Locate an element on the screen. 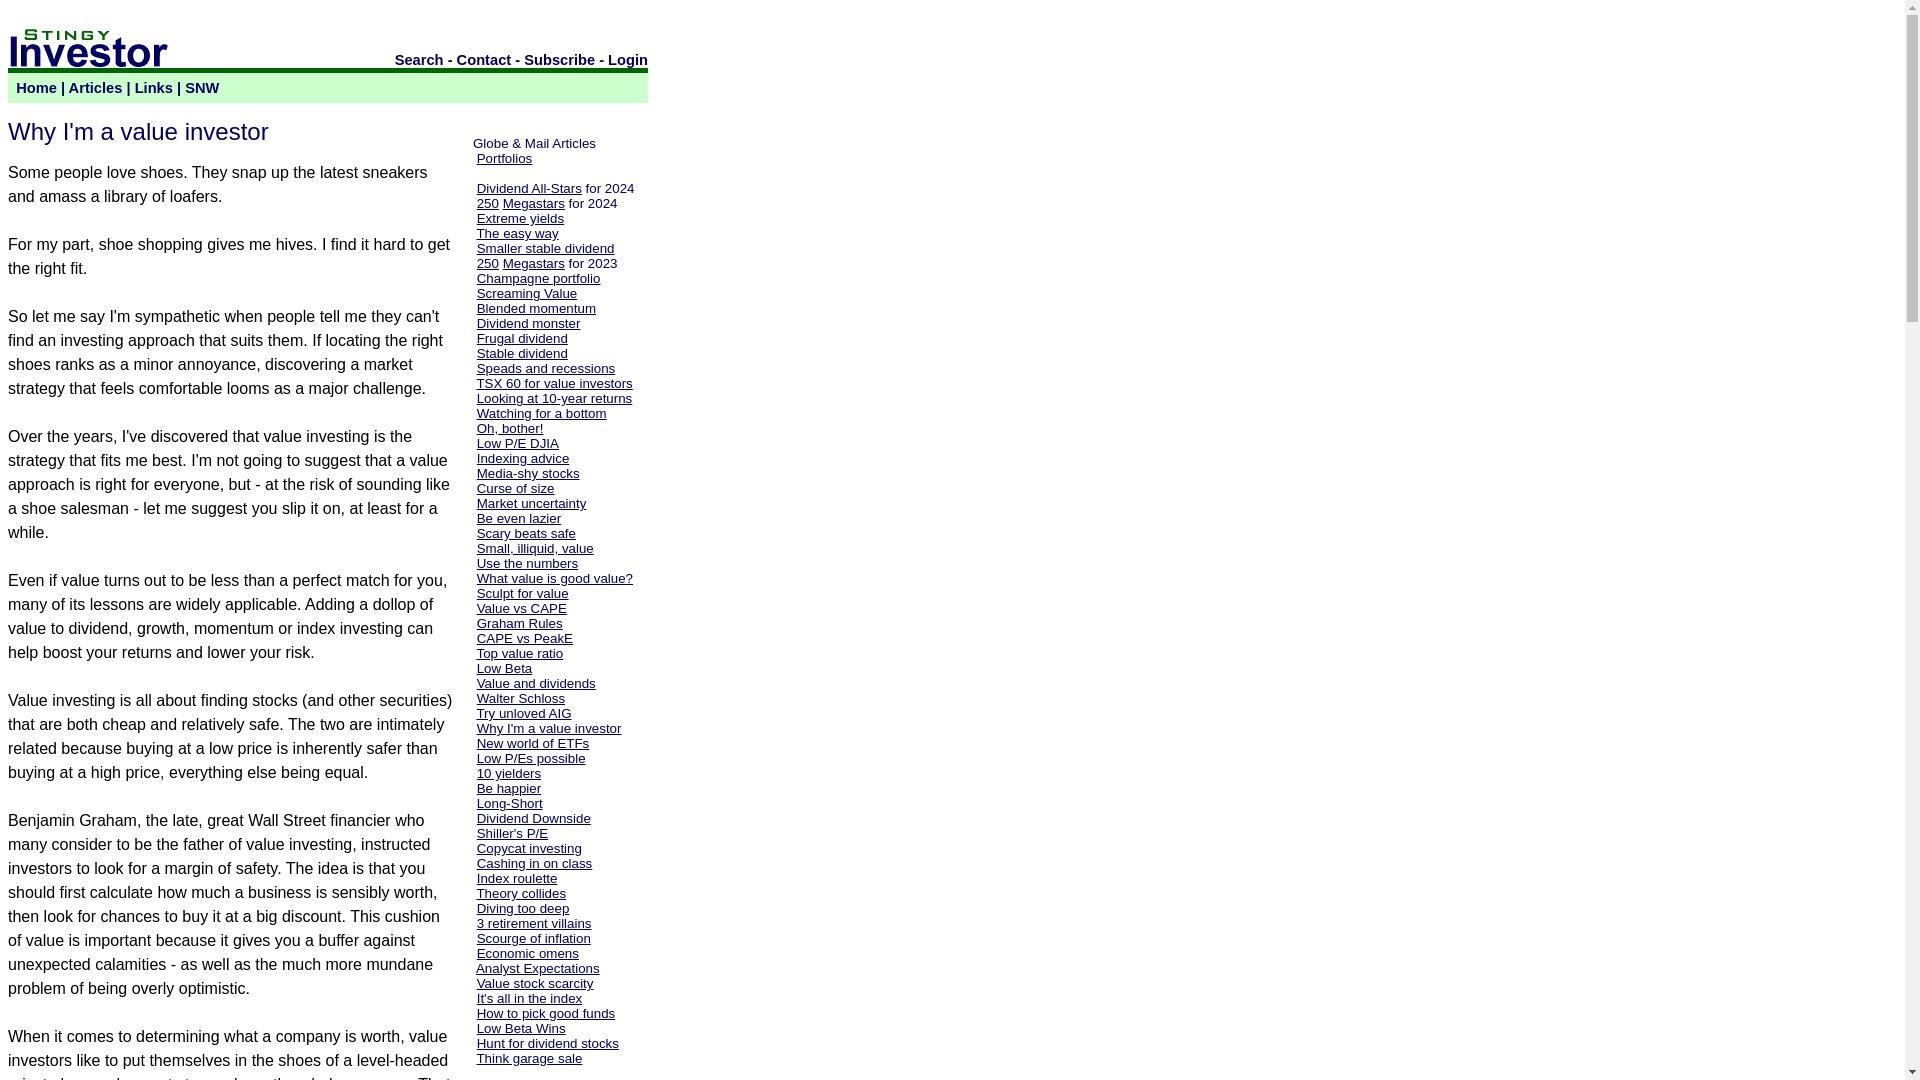  Speads and recessions is located at coordinates (546, 368).